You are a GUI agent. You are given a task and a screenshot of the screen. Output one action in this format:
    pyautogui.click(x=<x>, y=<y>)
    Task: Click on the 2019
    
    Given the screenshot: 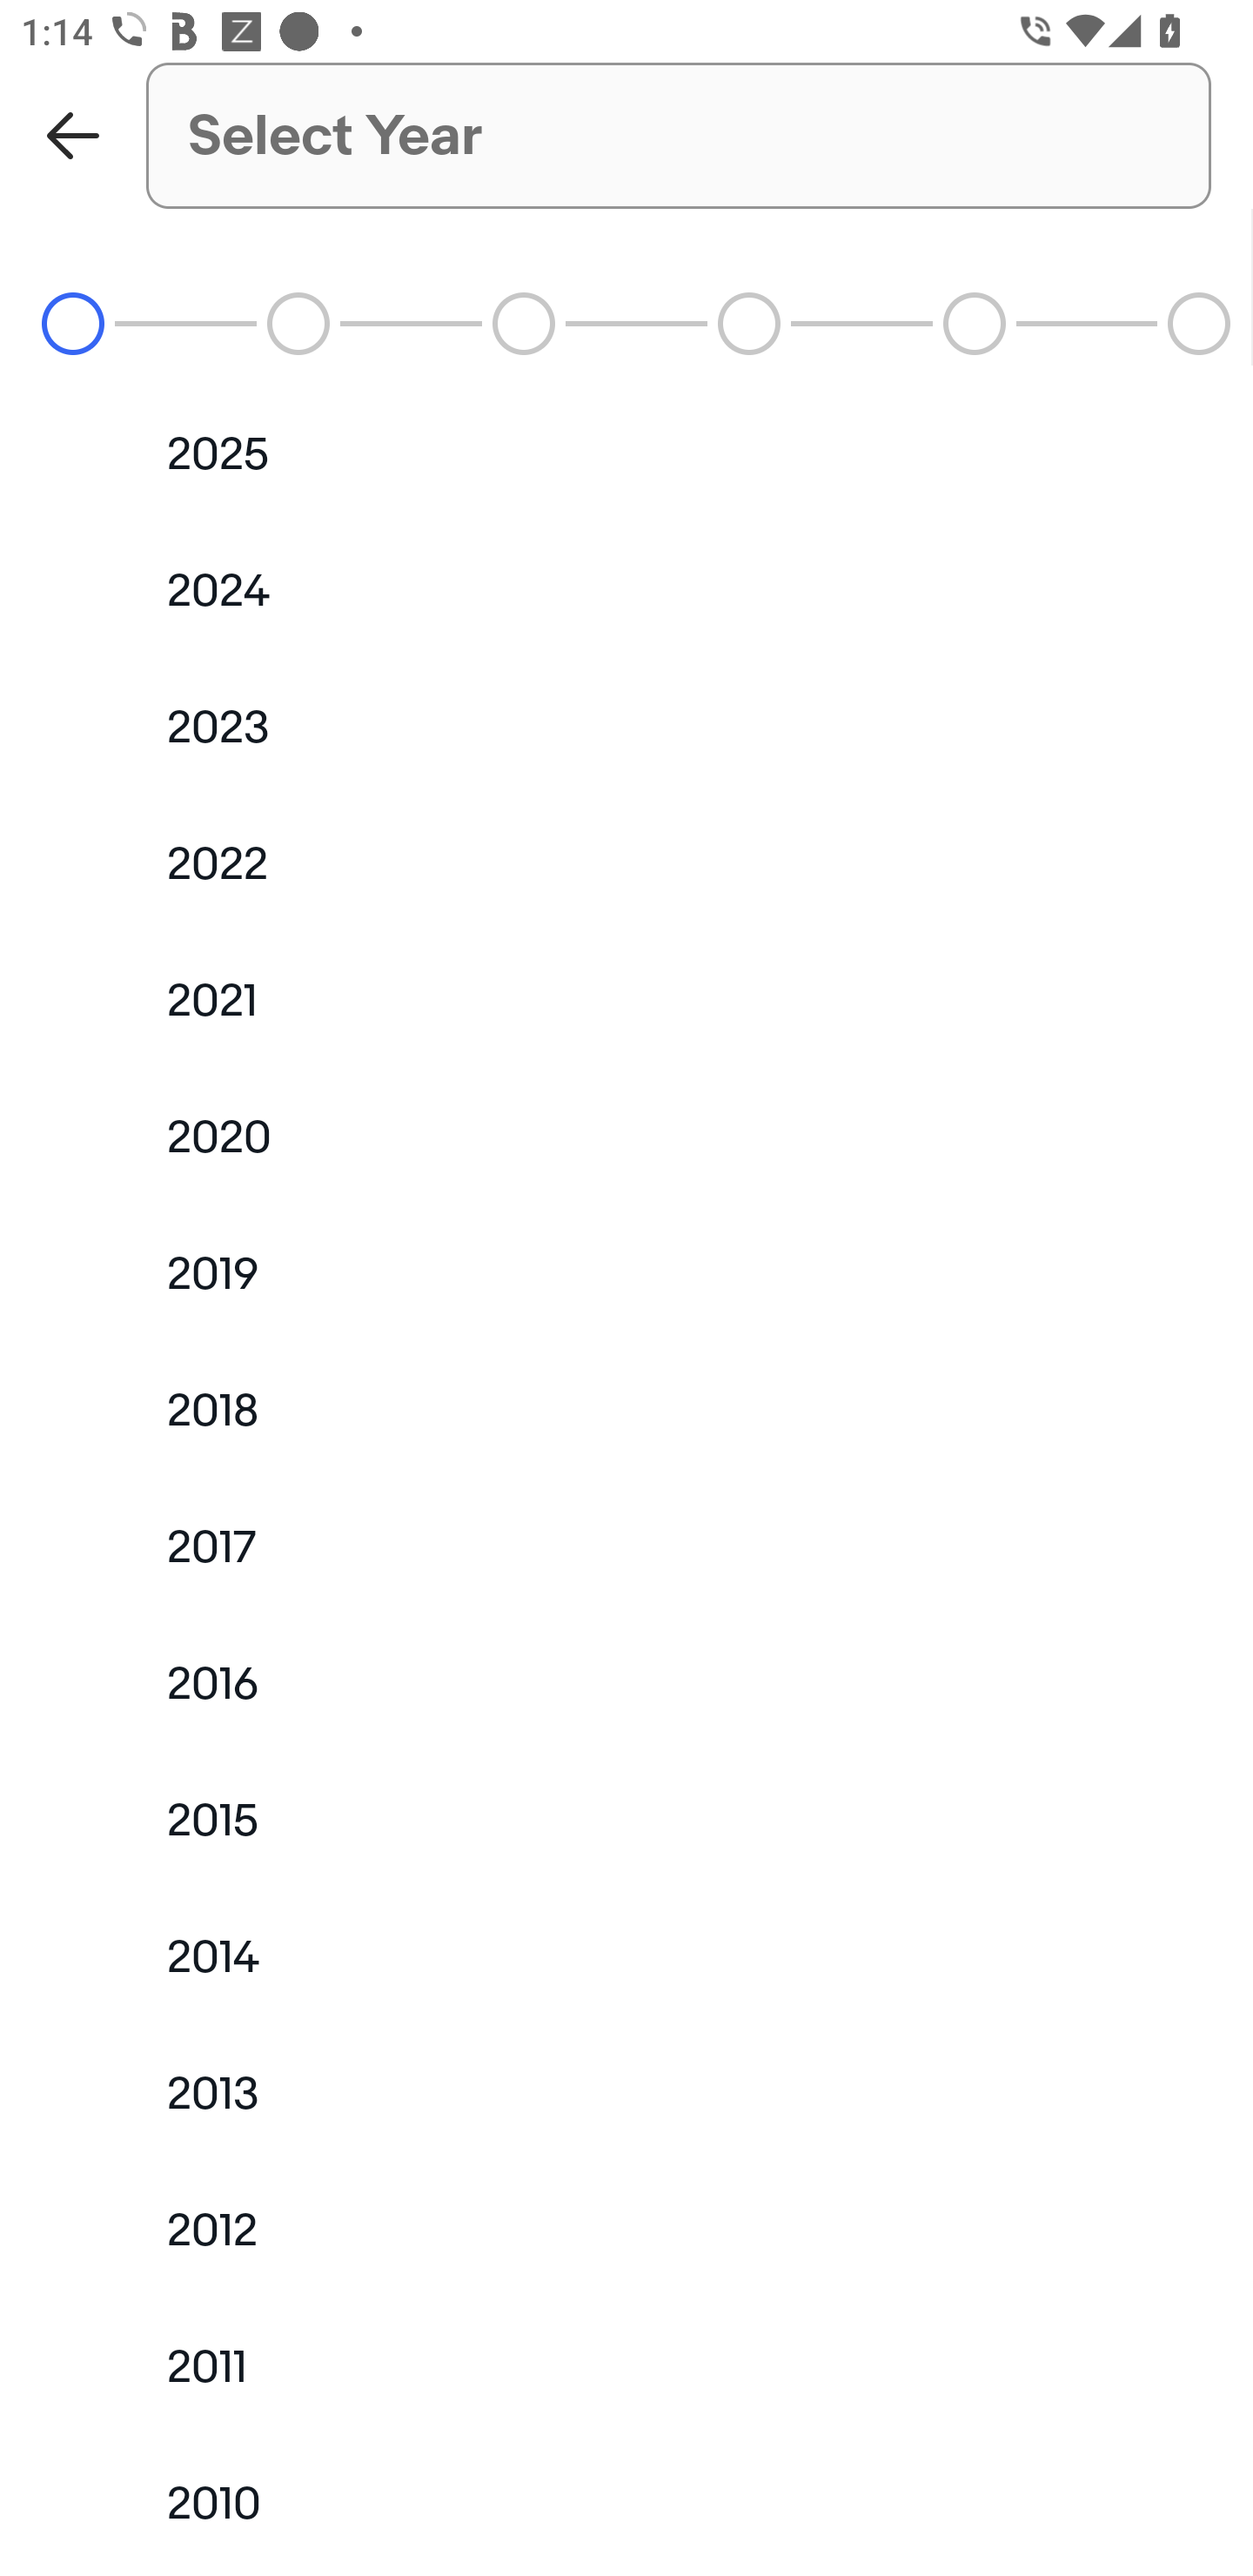 What is the action you would take?
    pyautogui.click(x=626, y=1274)
    